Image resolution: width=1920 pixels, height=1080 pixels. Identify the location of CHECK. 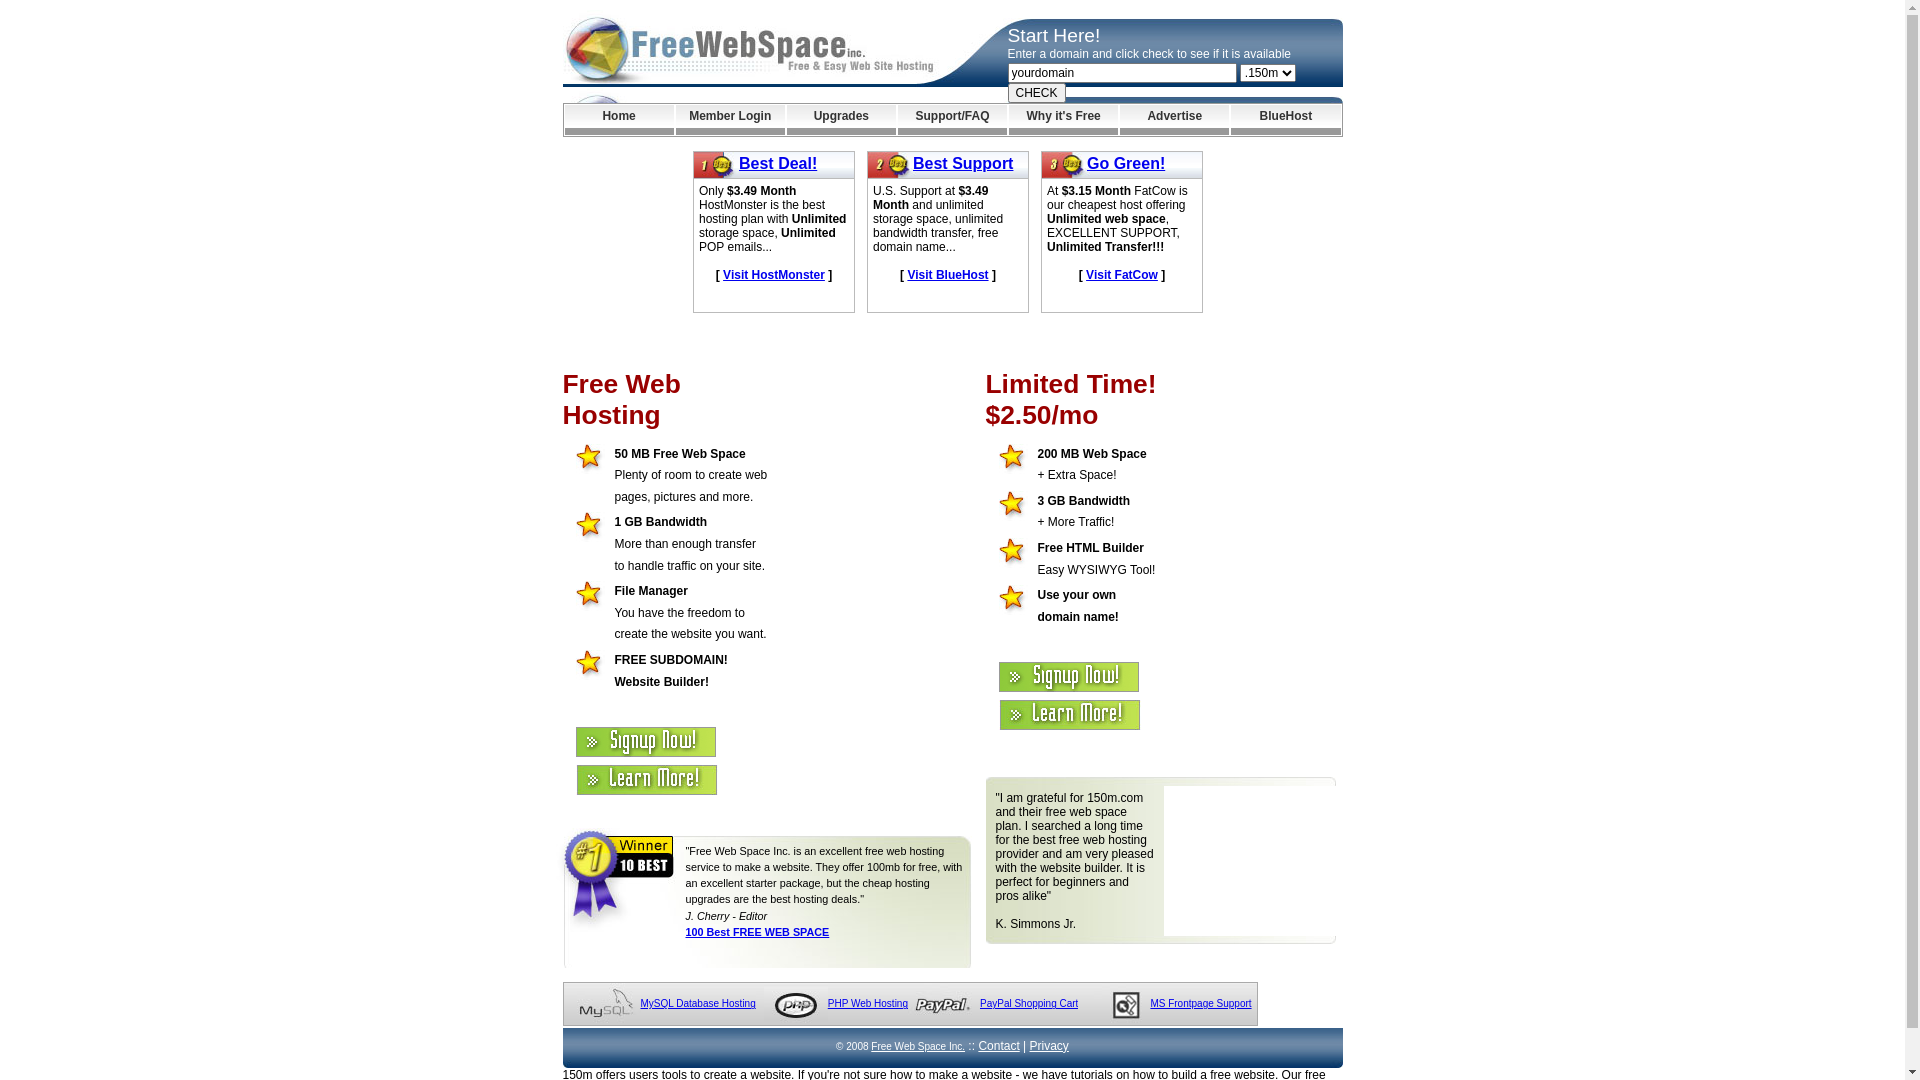
(1037, 93).